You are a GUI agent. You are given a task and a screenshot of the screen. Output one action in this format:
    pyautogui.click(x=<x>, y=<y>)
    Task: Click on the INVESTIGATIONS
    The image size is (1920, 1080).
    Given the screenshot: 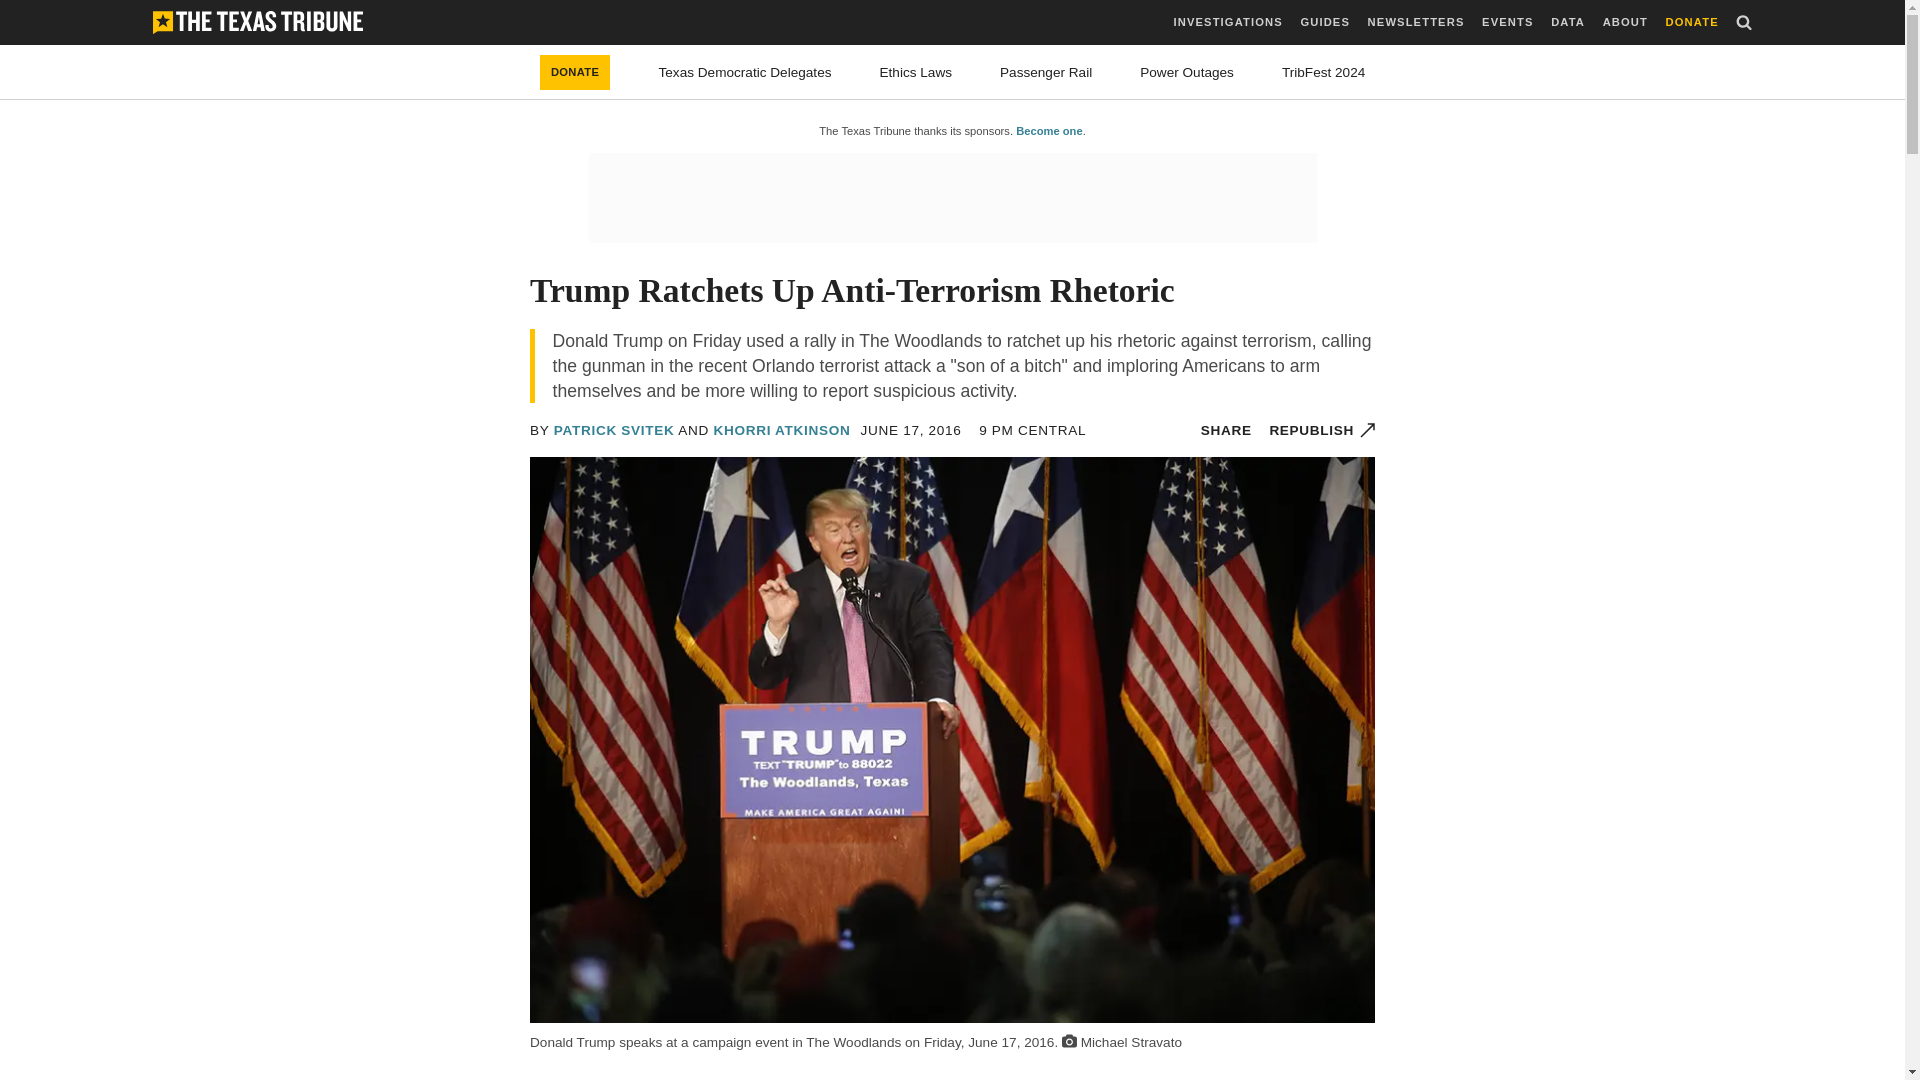 What is the action you would take?
    pyautogui.click(x=1228, y=22)
    